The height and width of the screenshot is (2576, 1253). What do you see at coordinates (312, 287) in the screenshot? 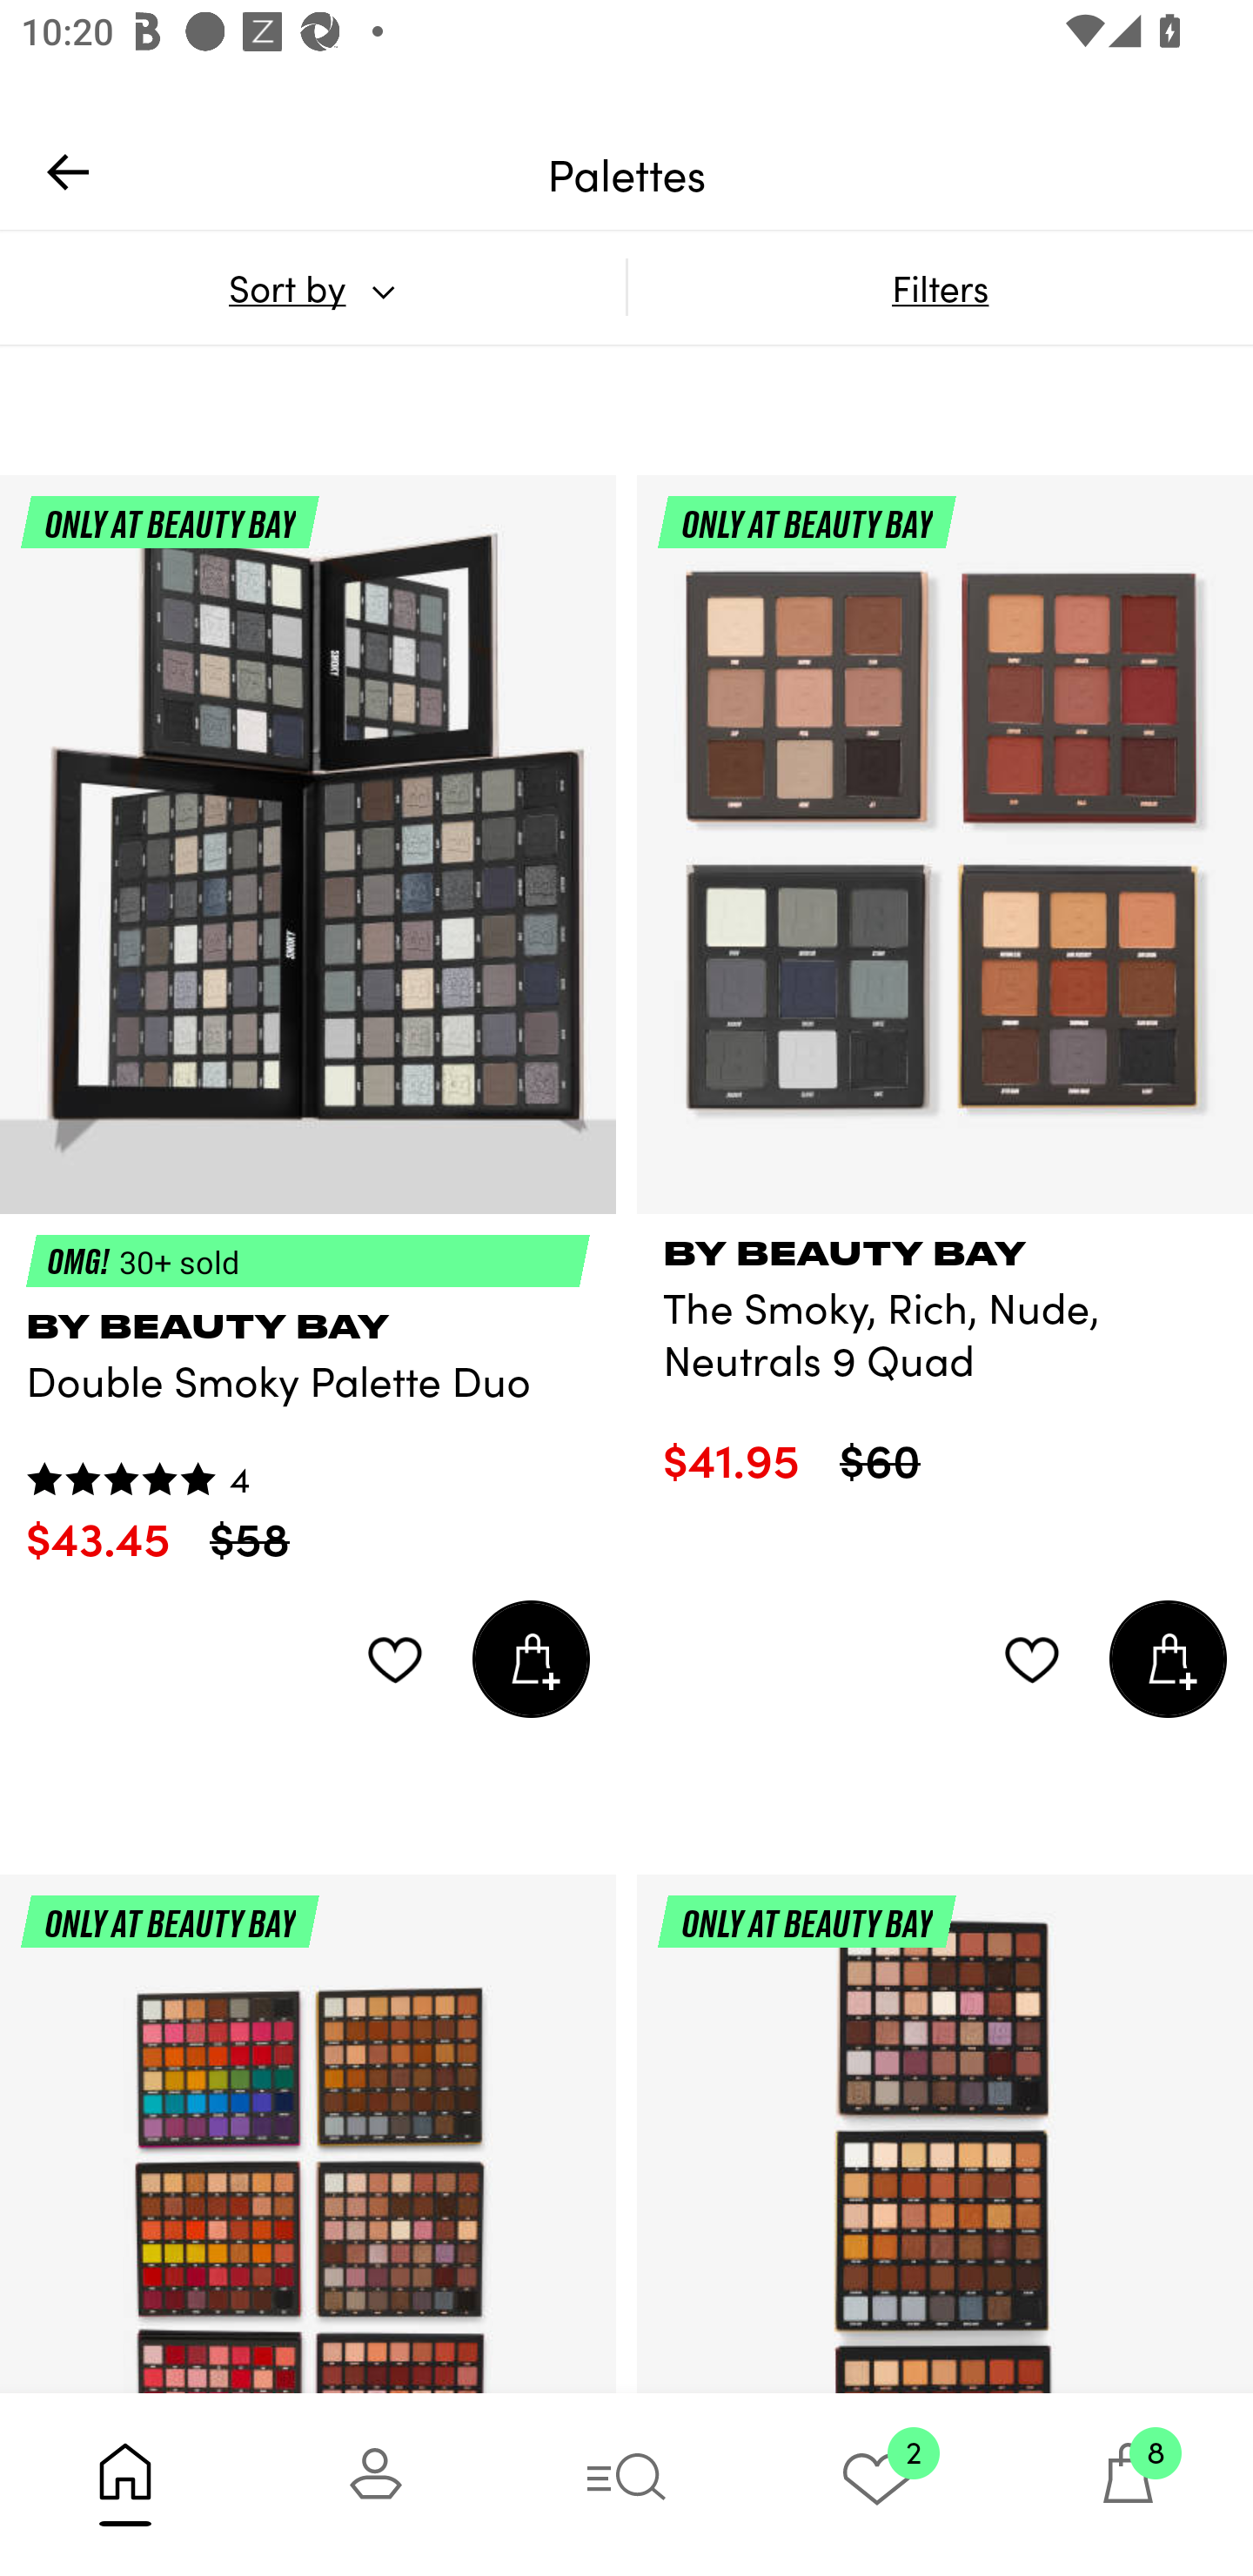
I see `Sort by` at bounding box center [312, 287].